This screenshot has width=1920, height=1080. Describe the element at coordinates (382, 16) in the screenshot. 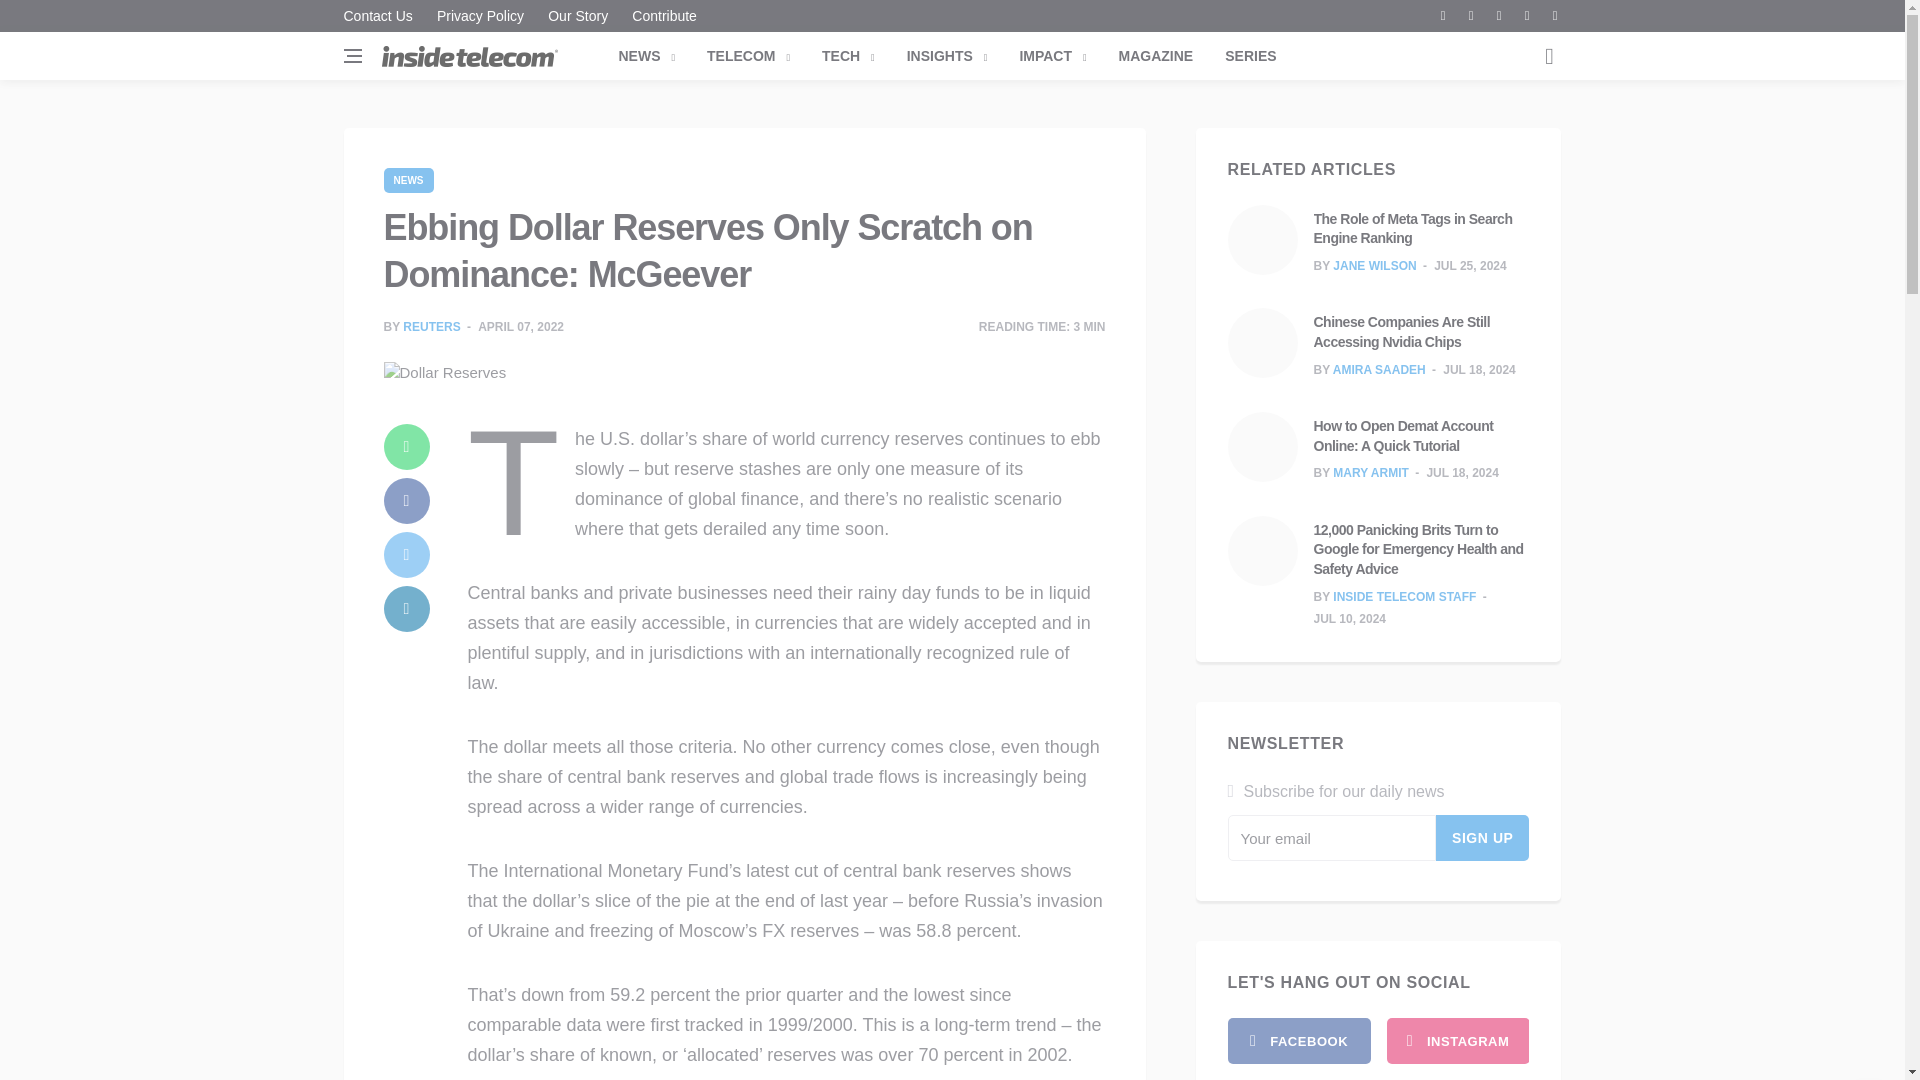

I see `Contact Us` at that location.